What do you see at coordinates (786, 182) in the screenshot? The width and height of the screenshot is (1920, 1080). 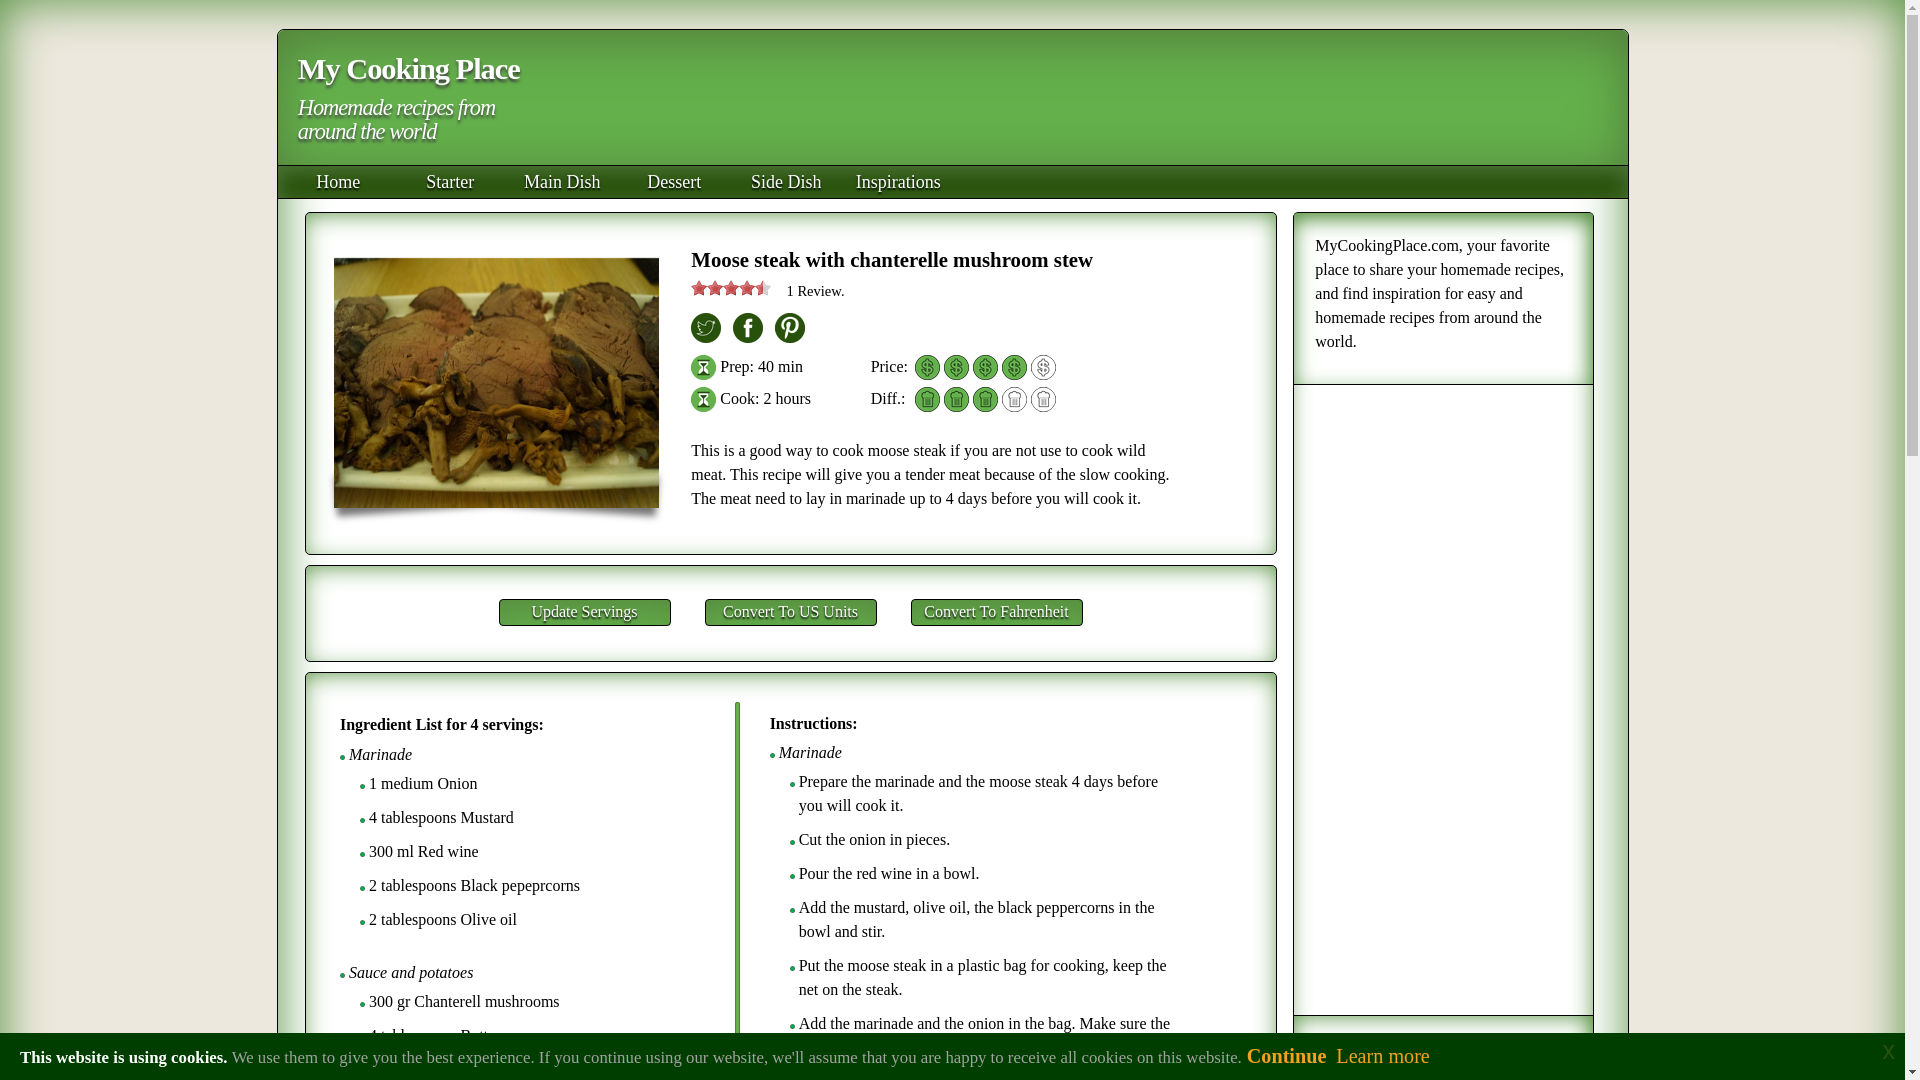 I see `Side Dish` at bounding box center [786, 182].